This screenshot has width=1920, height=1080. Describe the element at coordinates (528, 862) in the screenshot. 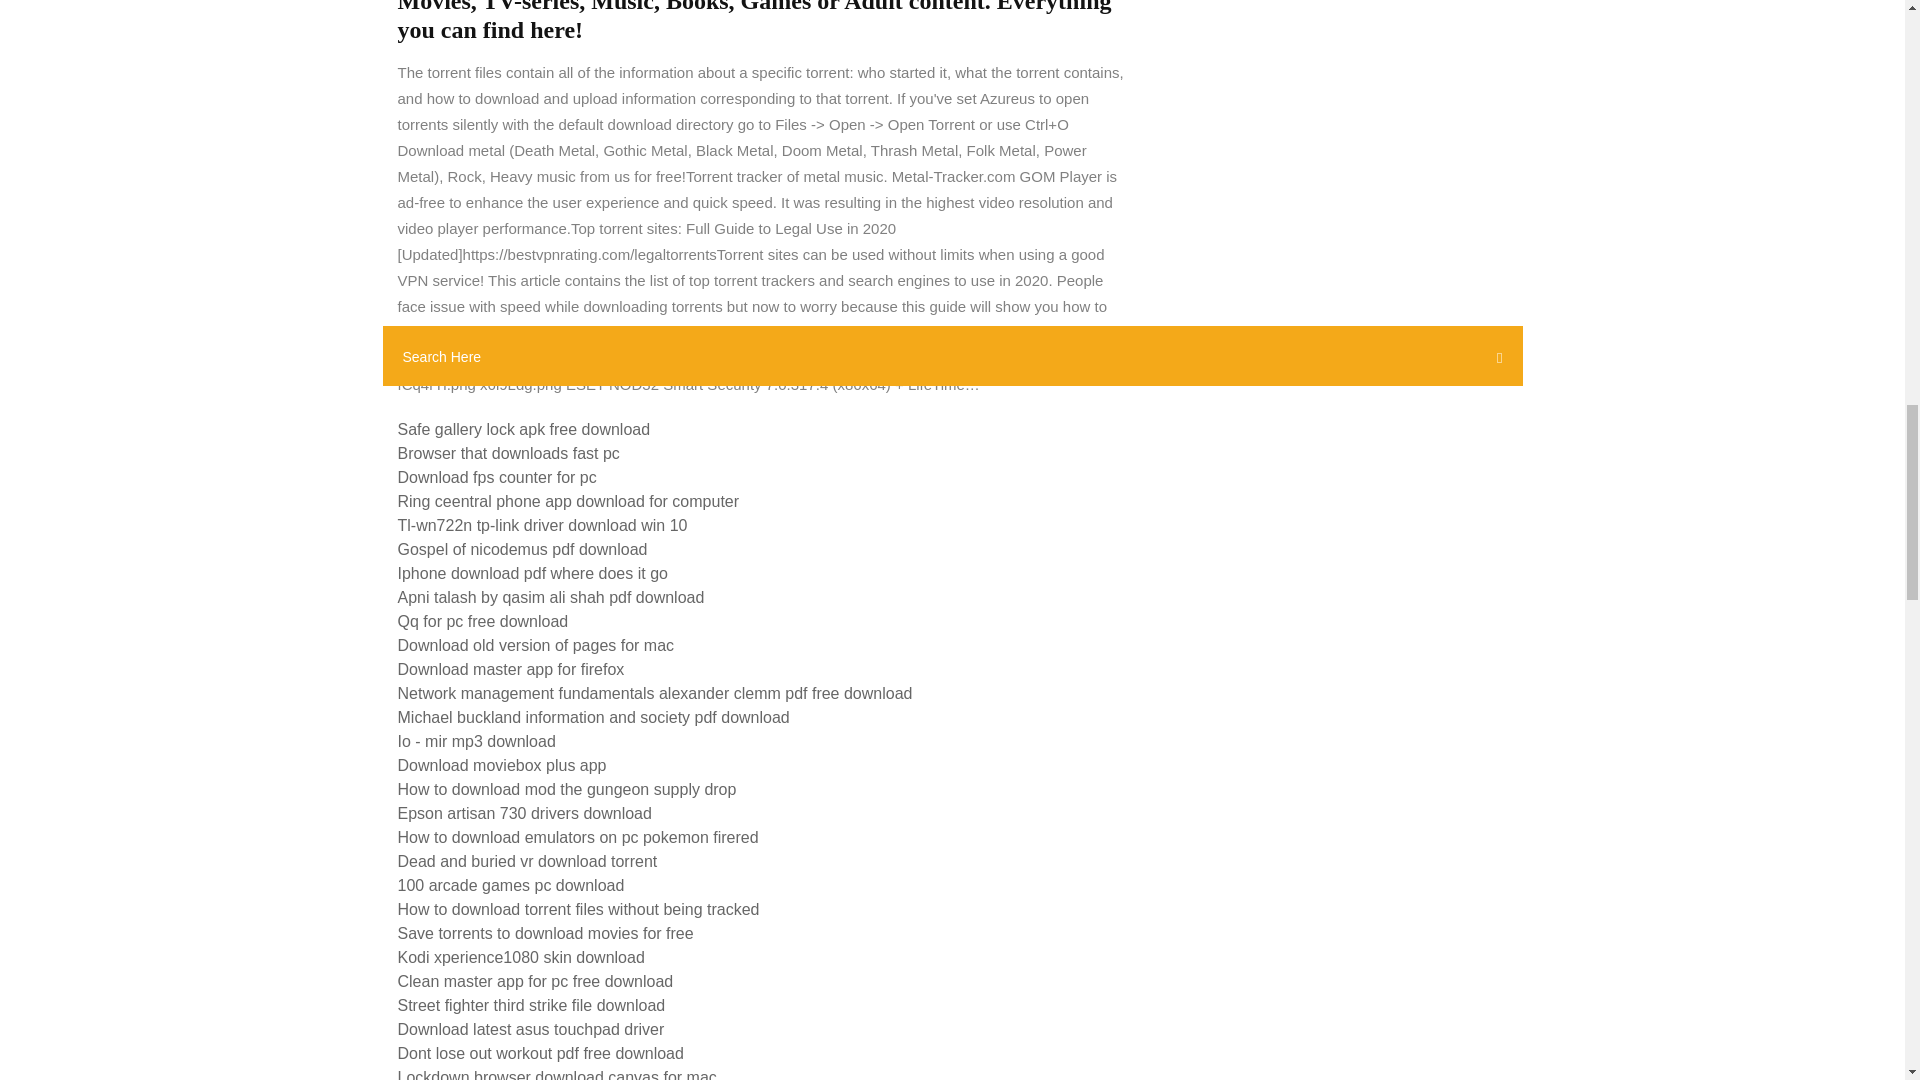

I see `Dead and buried vr download torrent` at that location.